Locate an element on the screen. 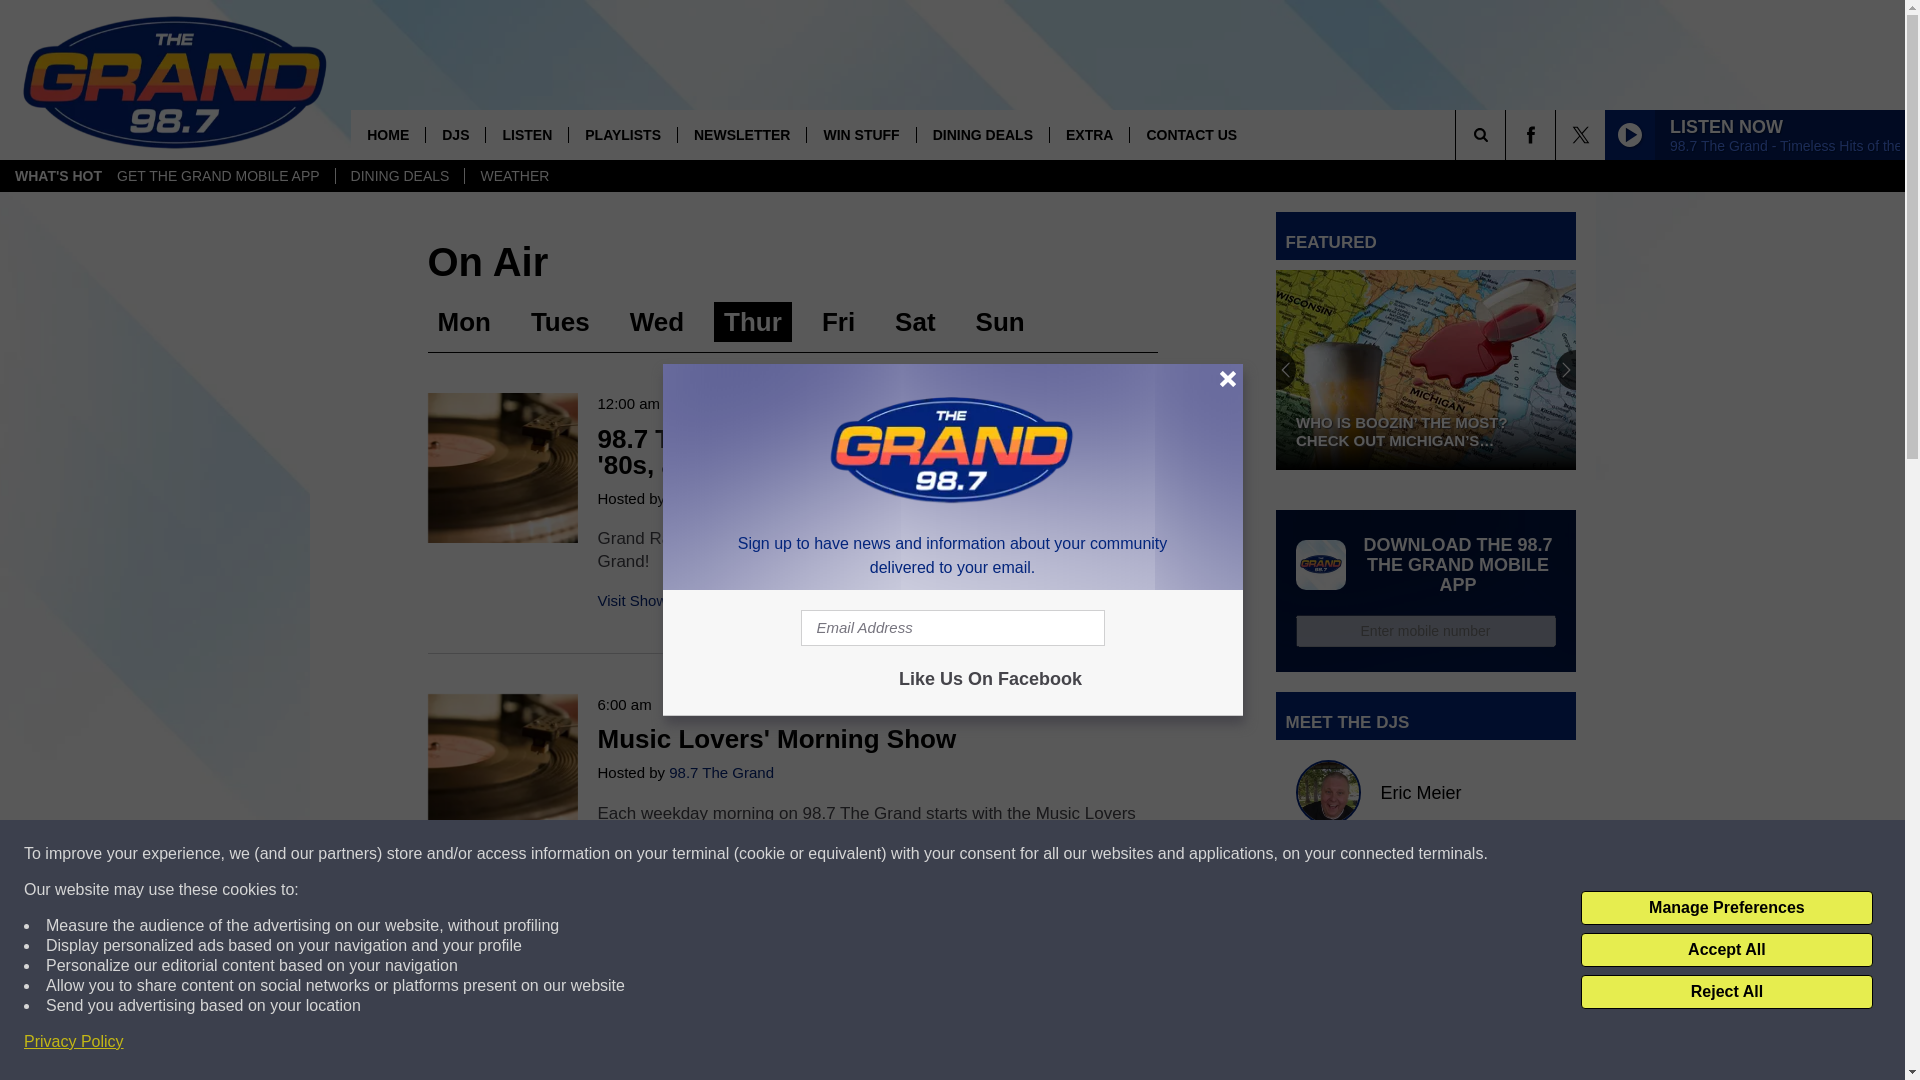 This screenshot has height=1080, width=1920. GET THE GRAND MOBILE APP is located at coordinates (218, 176).